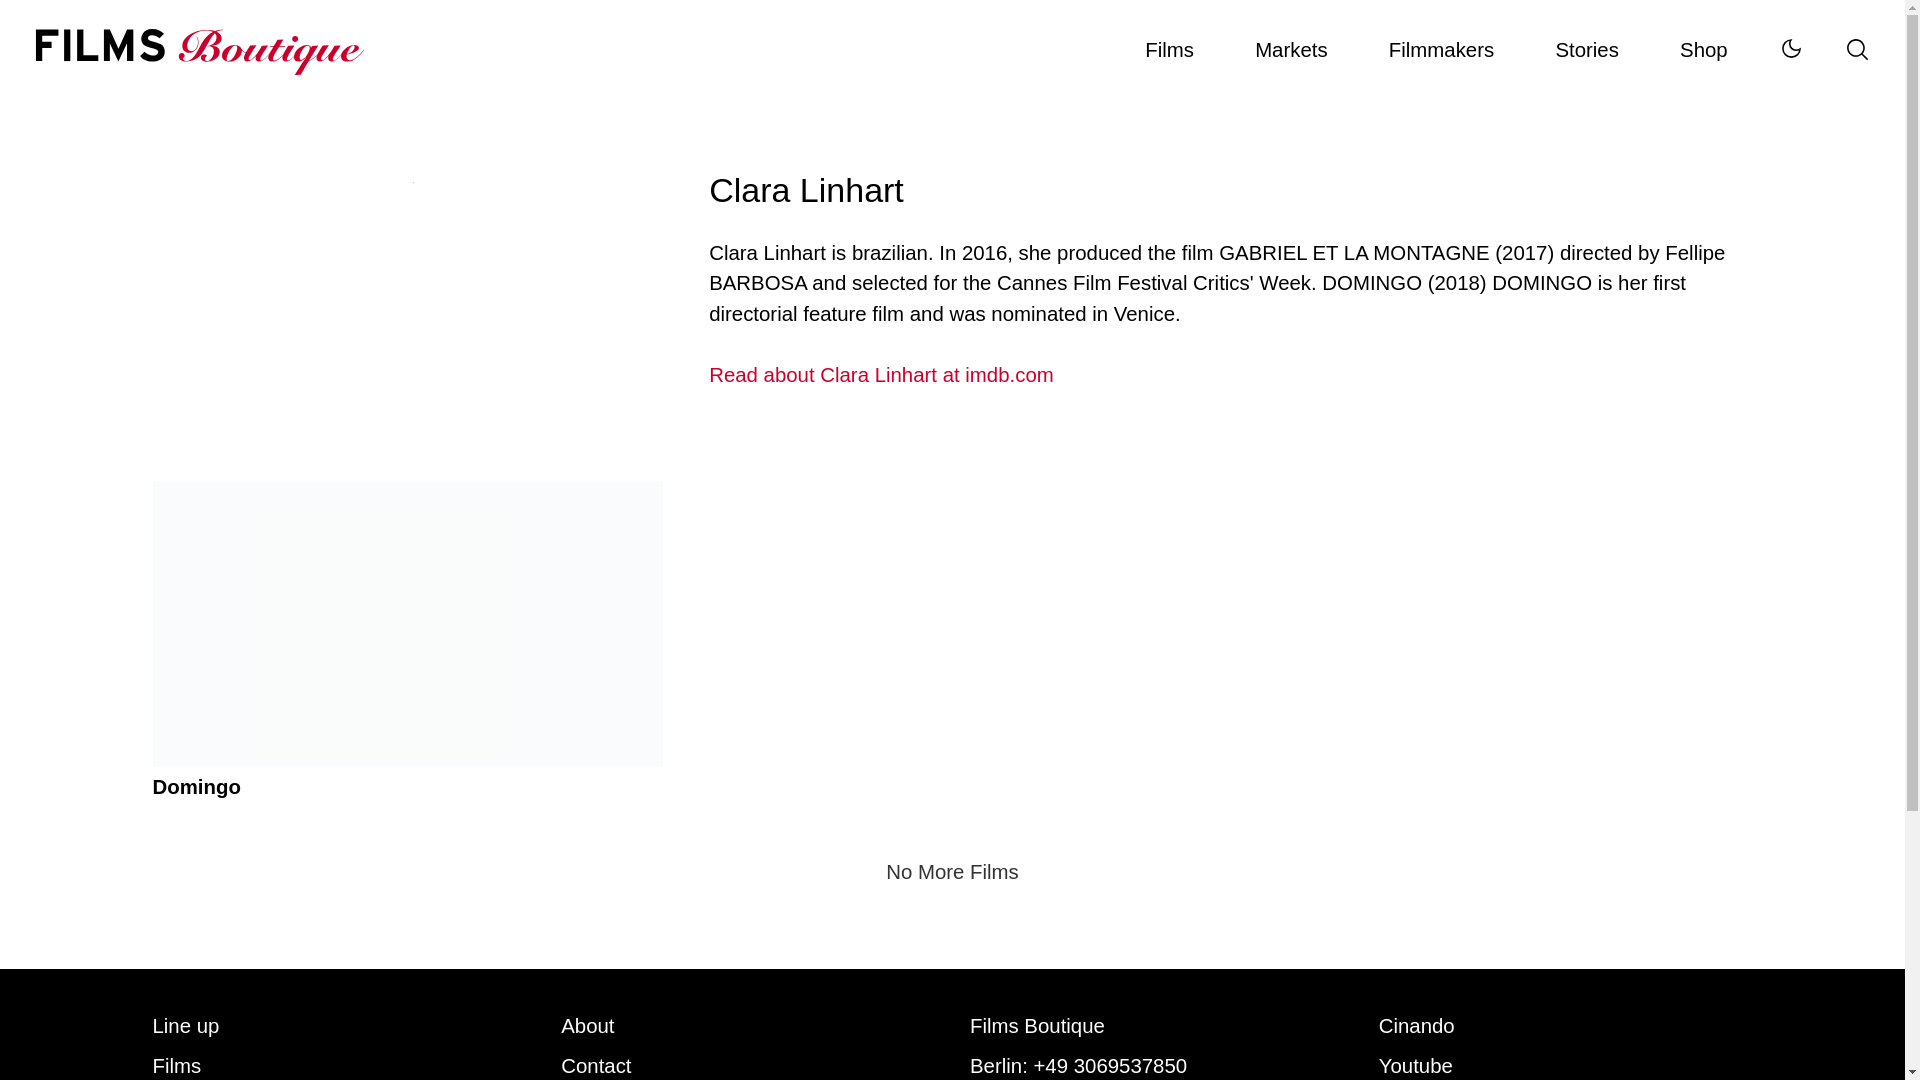  I want to click on Films, so click(1170, 50).